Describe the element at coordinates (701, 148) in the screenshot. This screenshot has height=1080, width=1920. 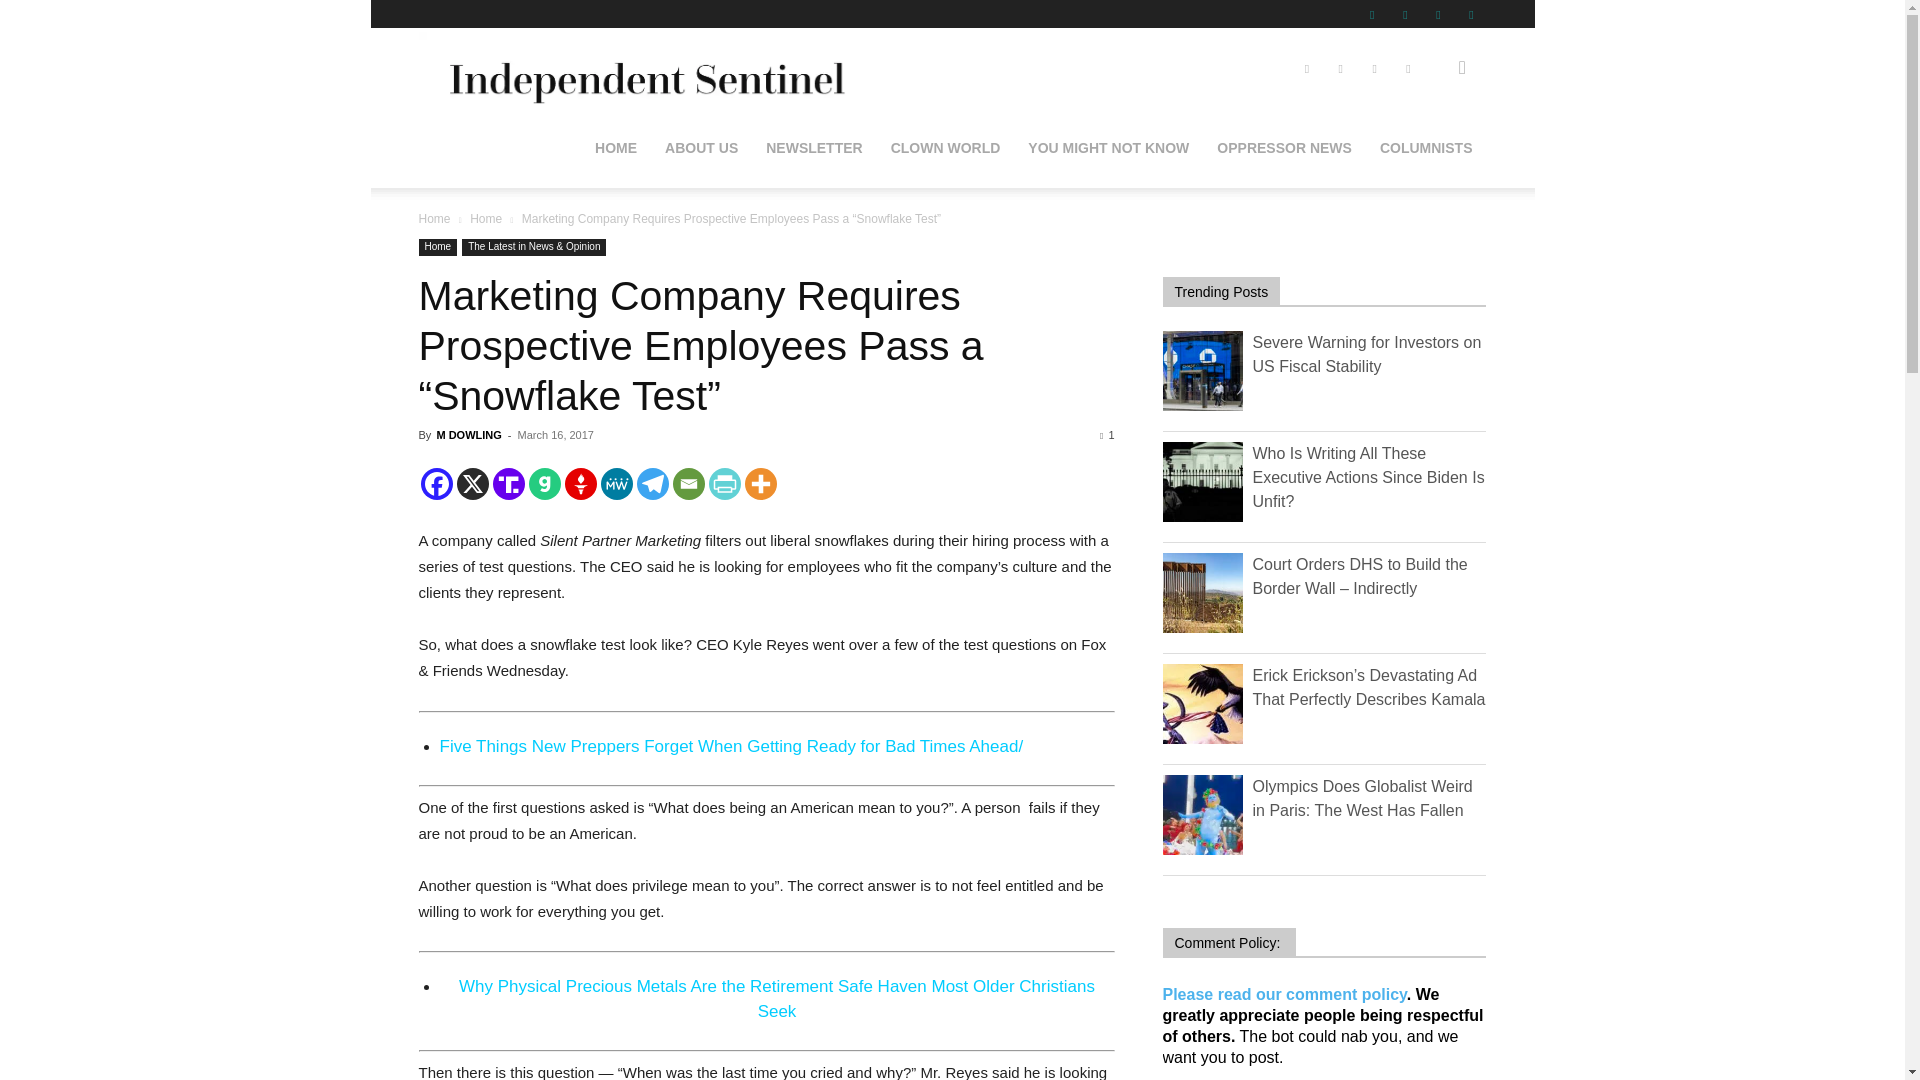
I see `ABOUT US` at that location.